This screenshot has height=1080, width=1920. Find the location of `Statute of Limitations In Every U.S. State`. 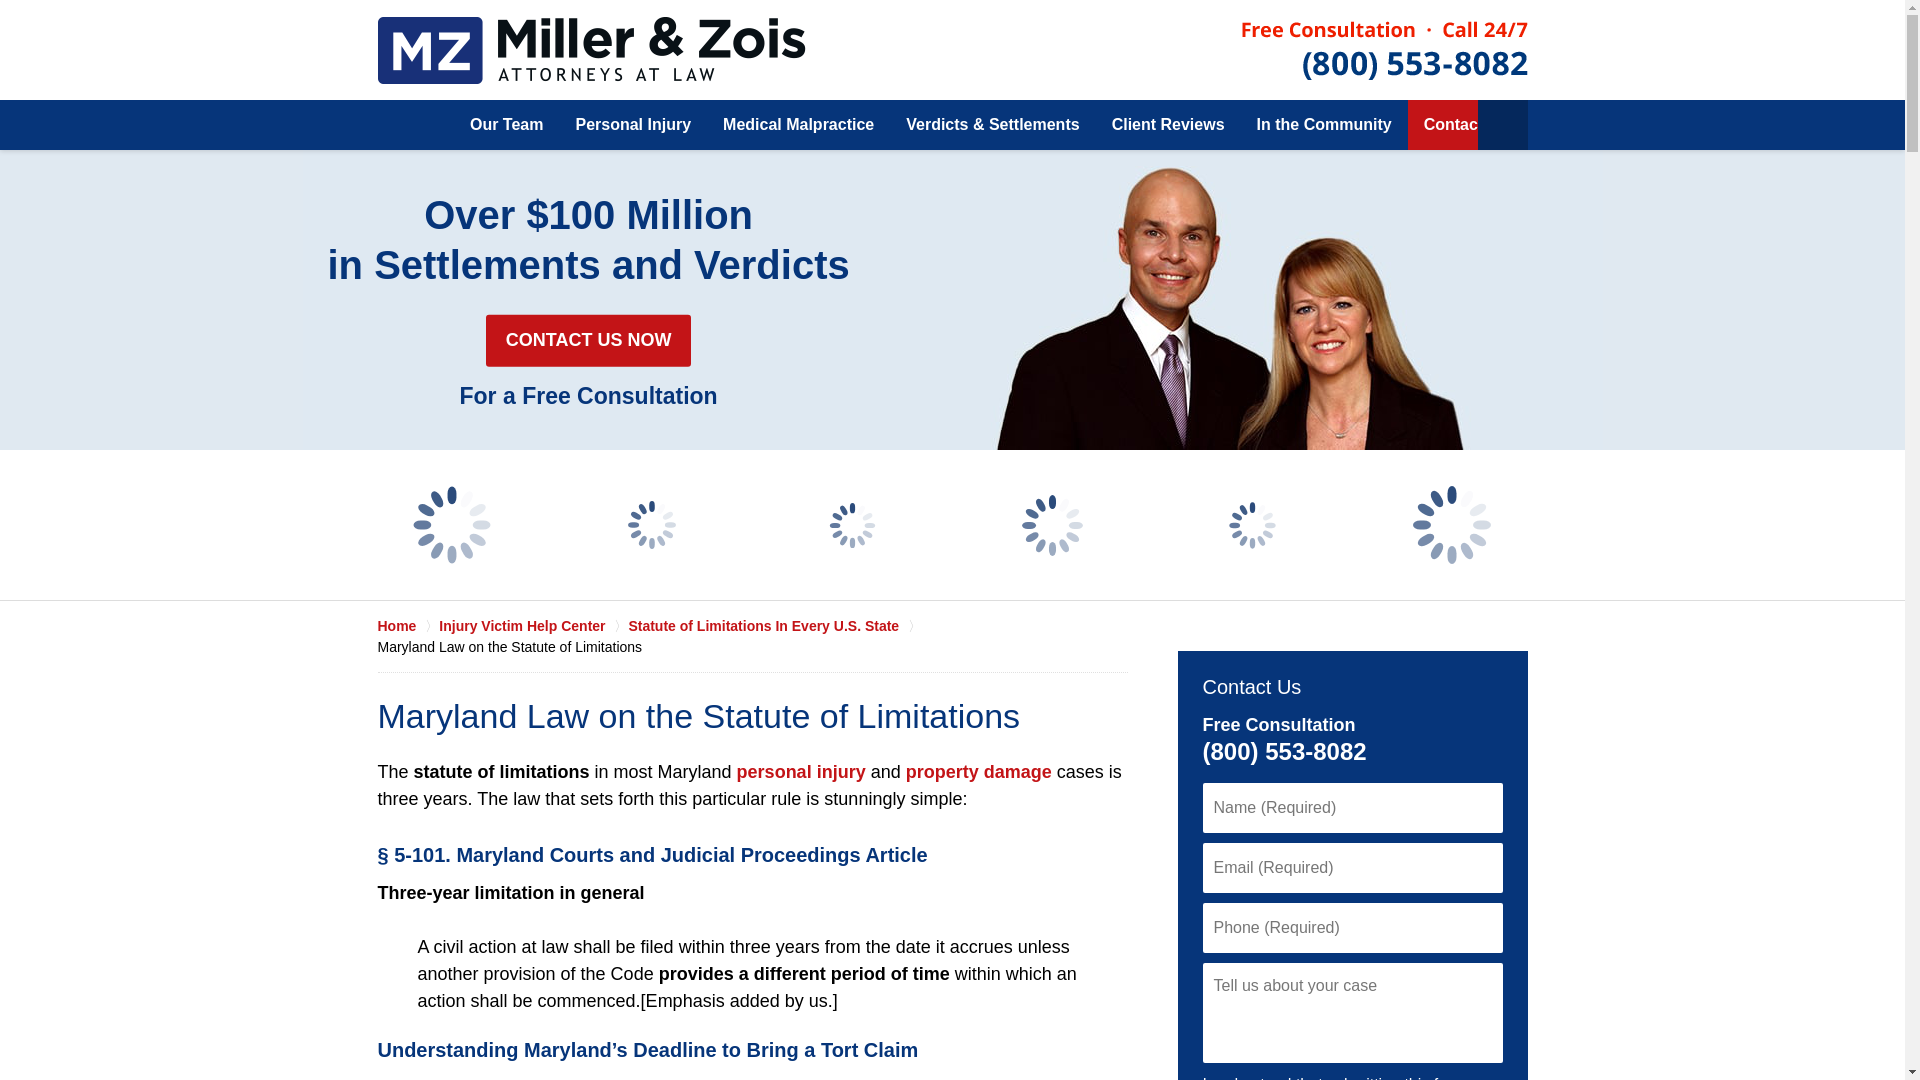

Statute of Limitations In Every U.S. State is located at coordinates (774, 626).